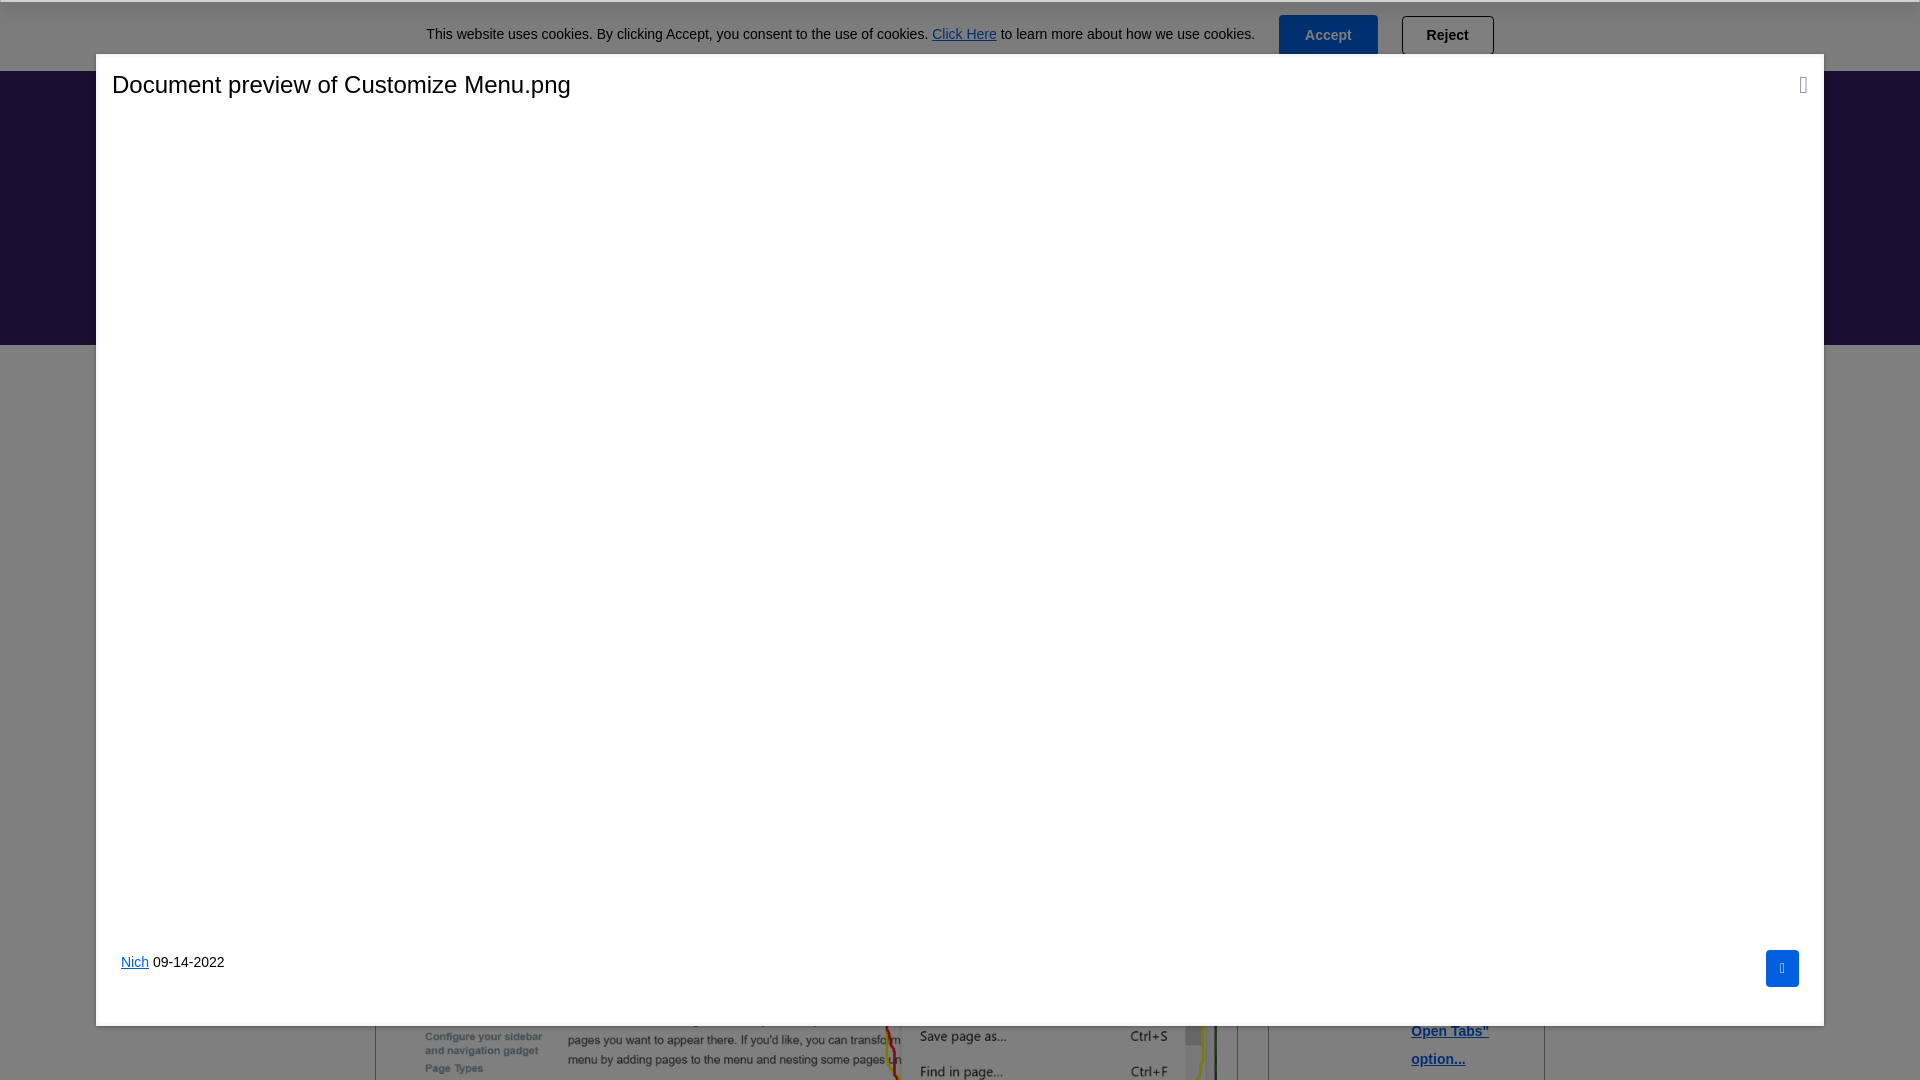 The image size is (1920, 1080). What do you see at coordinates (1506, 388) in the screenshot?
I see `Show option menu` at bounding box center [1506, 388].